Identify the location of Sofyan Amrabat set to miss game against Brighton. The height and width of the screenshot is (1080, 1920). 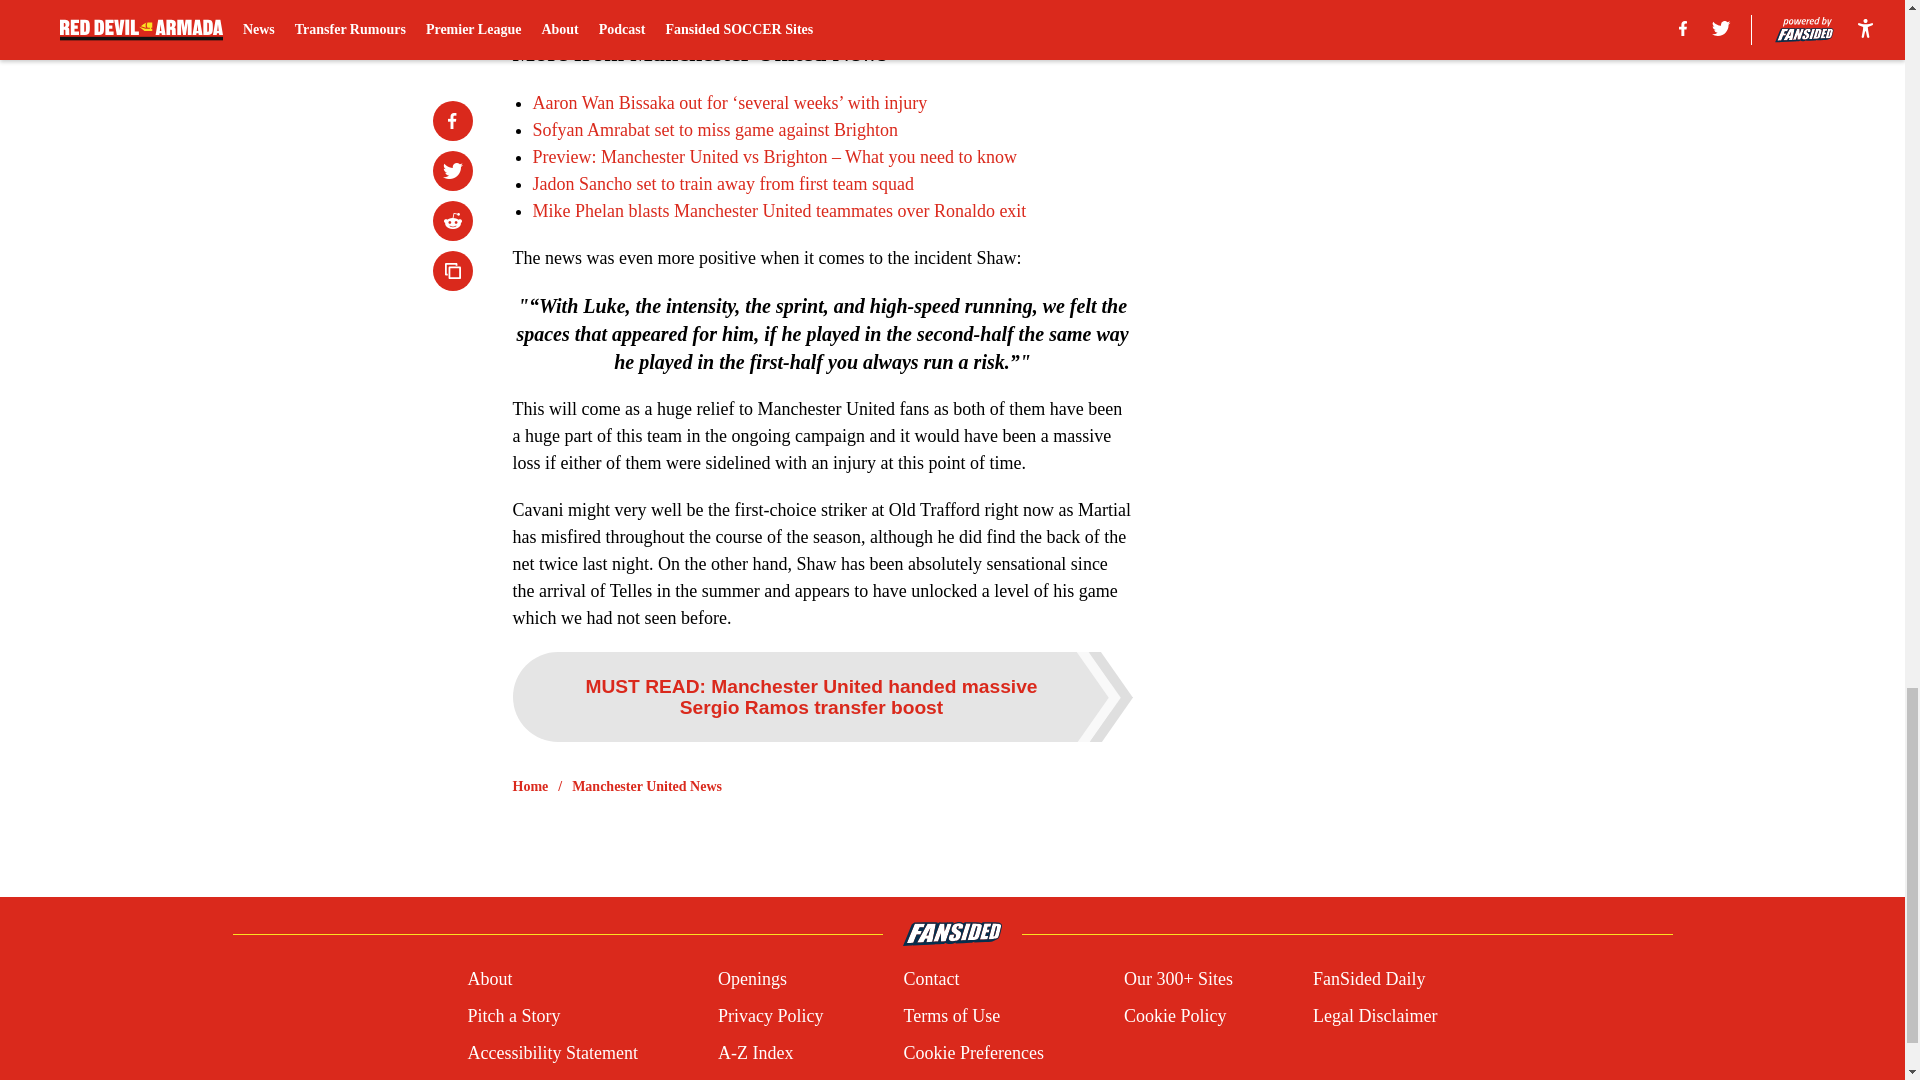
(714, 130).